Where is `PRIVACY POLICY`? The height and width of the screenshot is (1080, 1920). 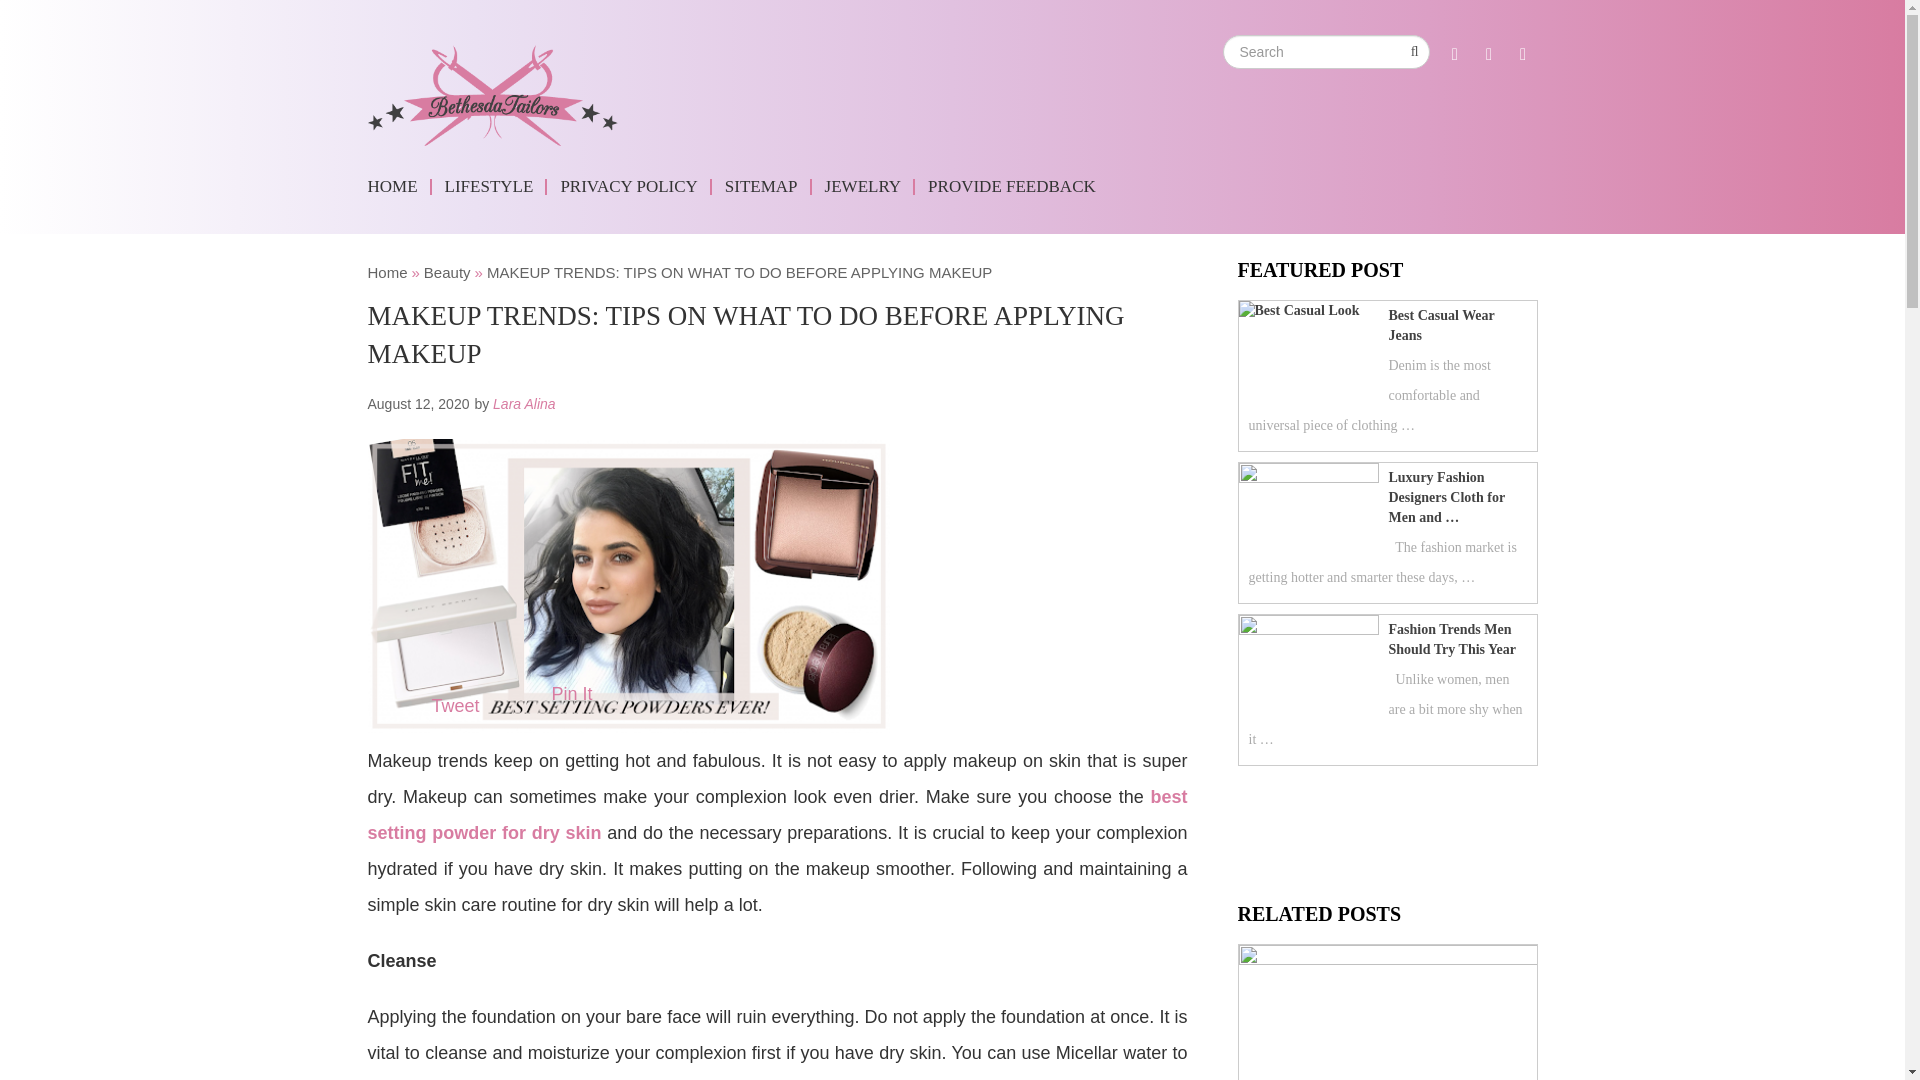
PRIVACY POLICY is located at coordinates (631, 187).